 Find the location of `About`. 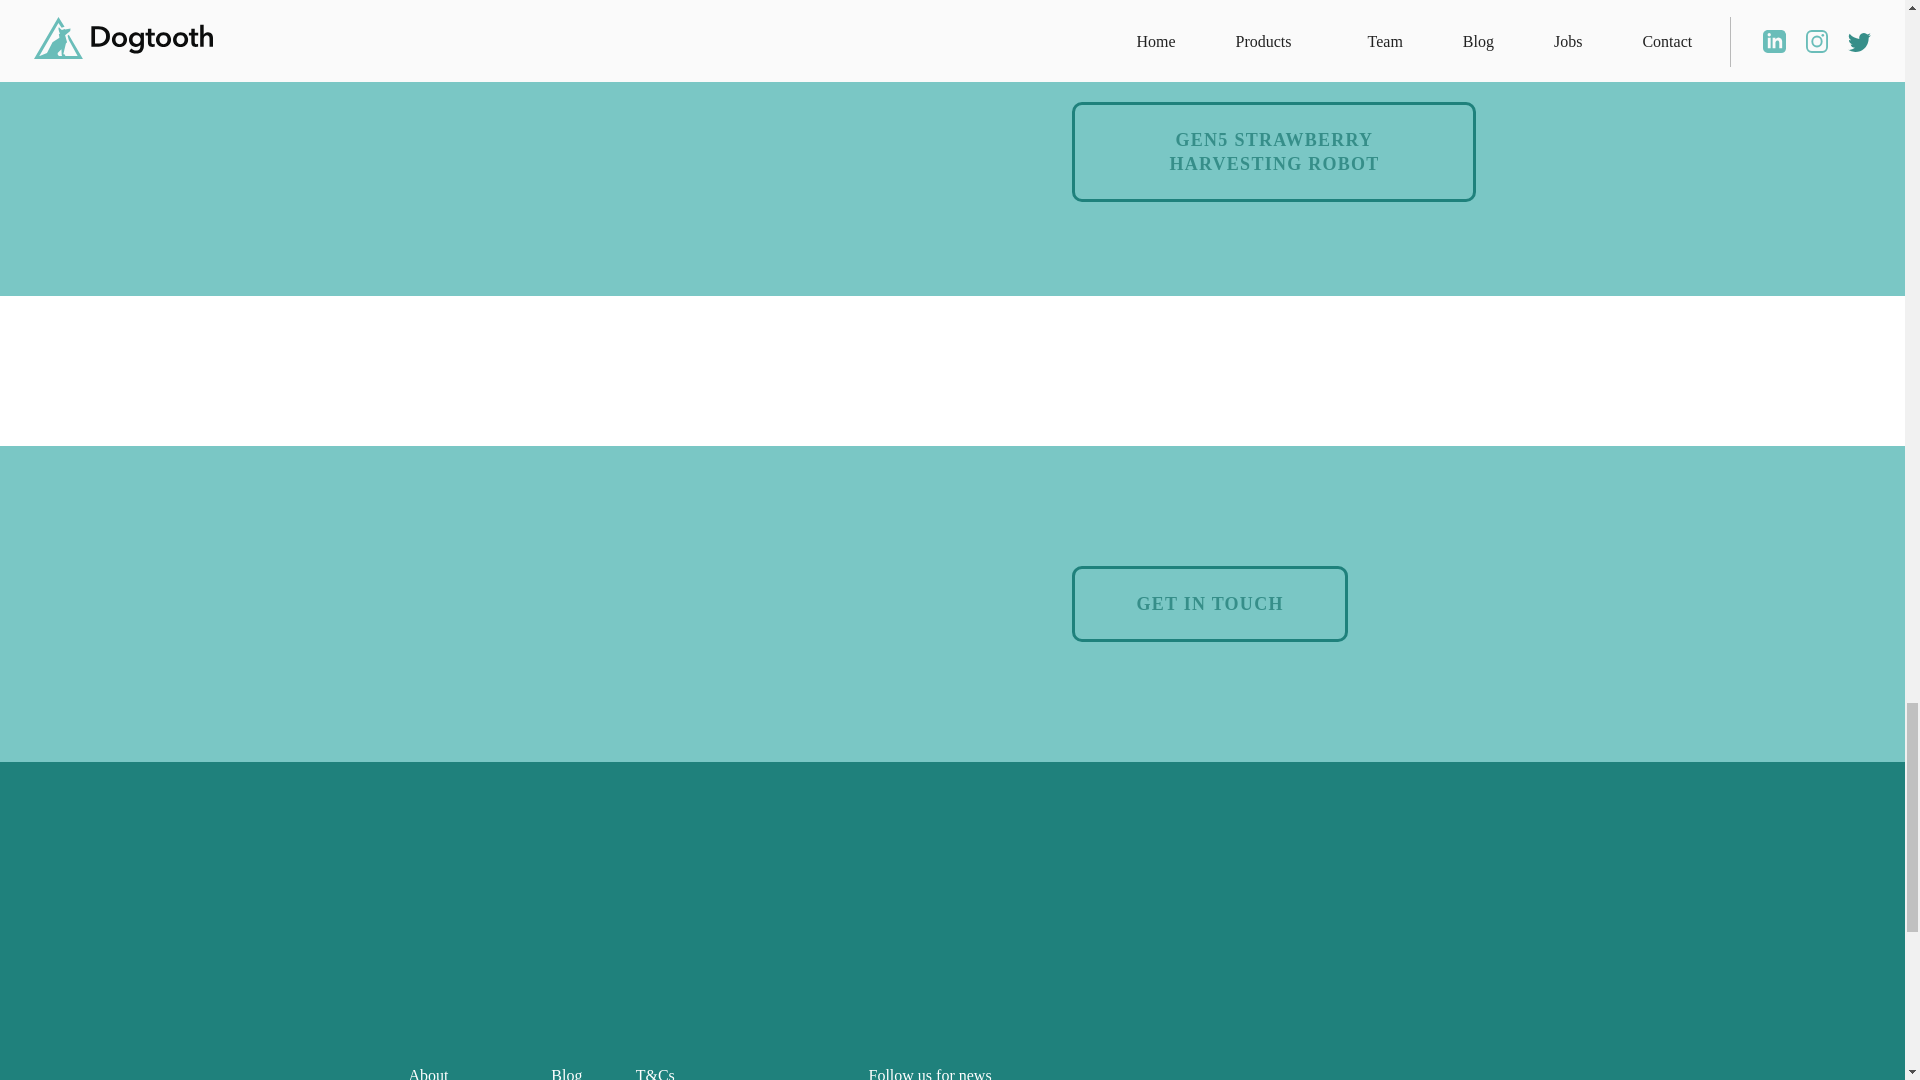

About is located at coordinates (427, 1074).